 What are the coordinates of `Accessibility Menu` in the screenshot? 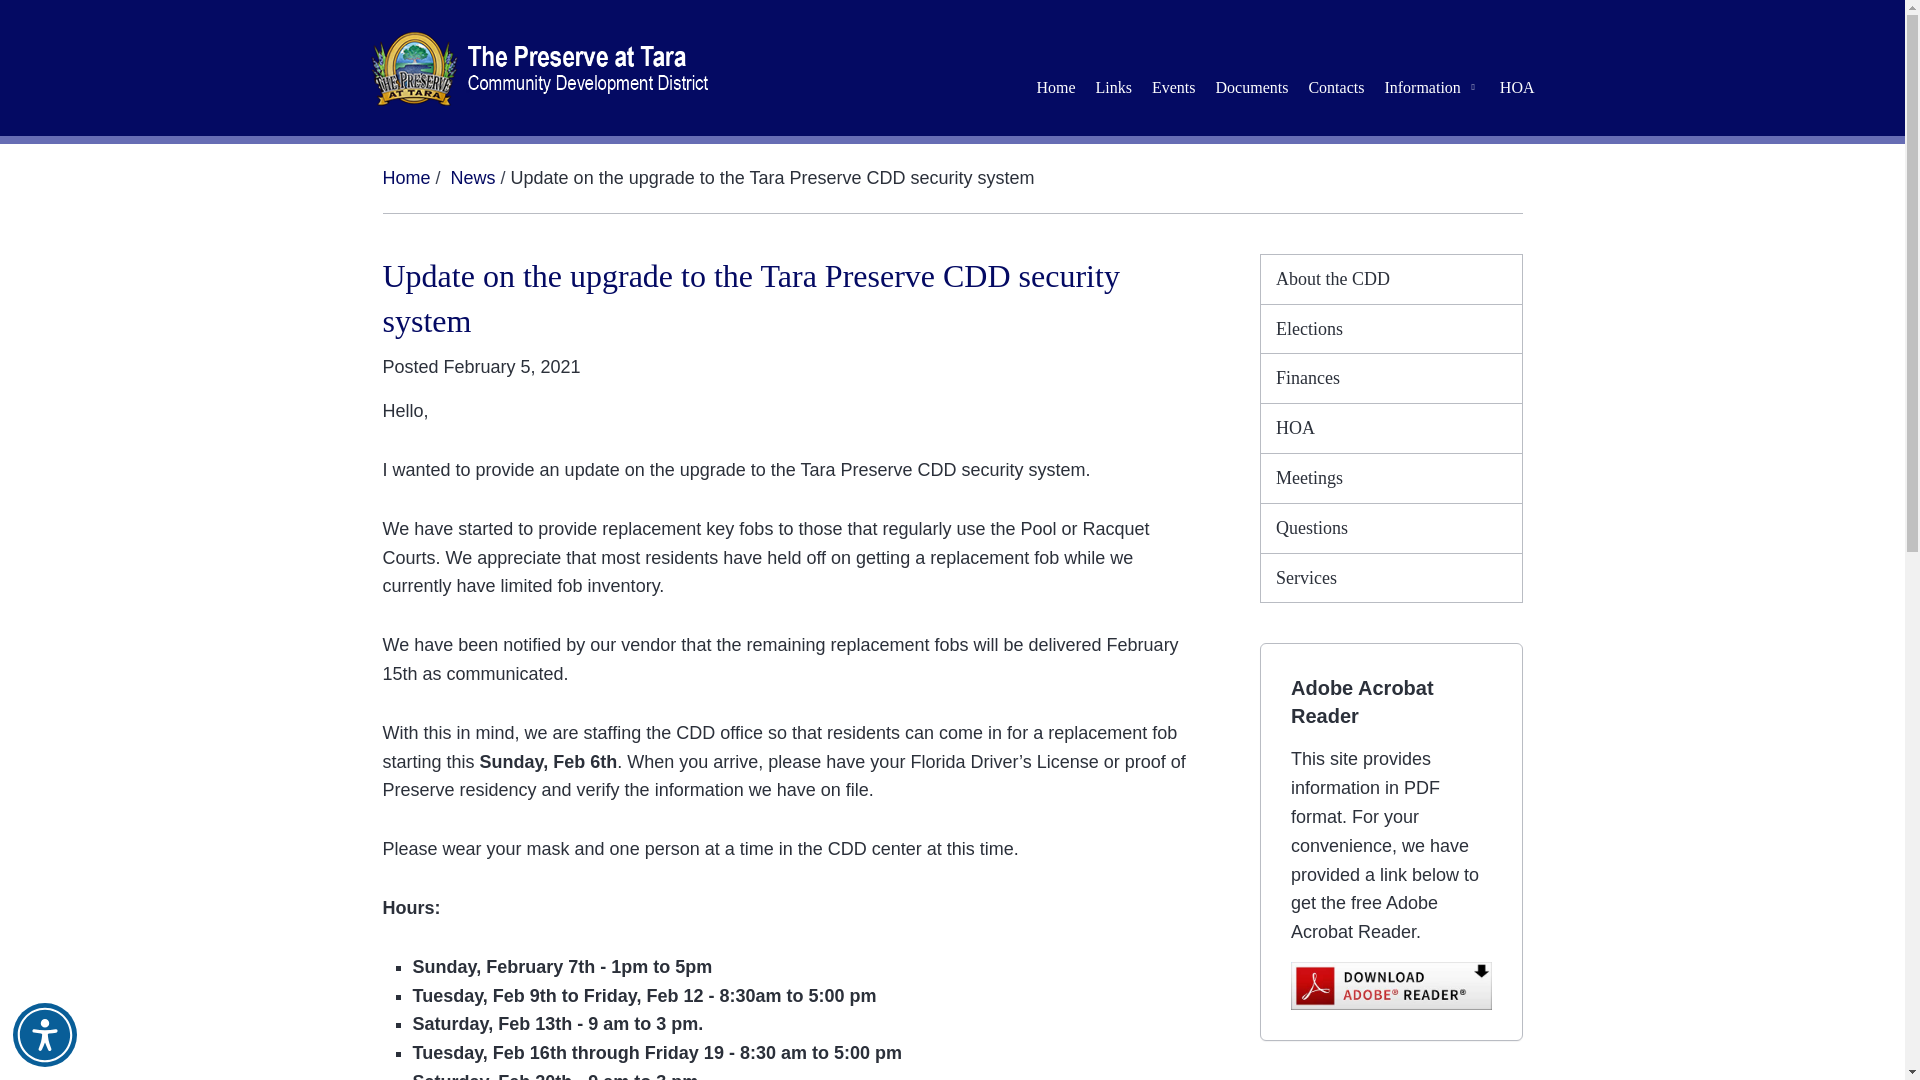 It's located at (44, 1035).